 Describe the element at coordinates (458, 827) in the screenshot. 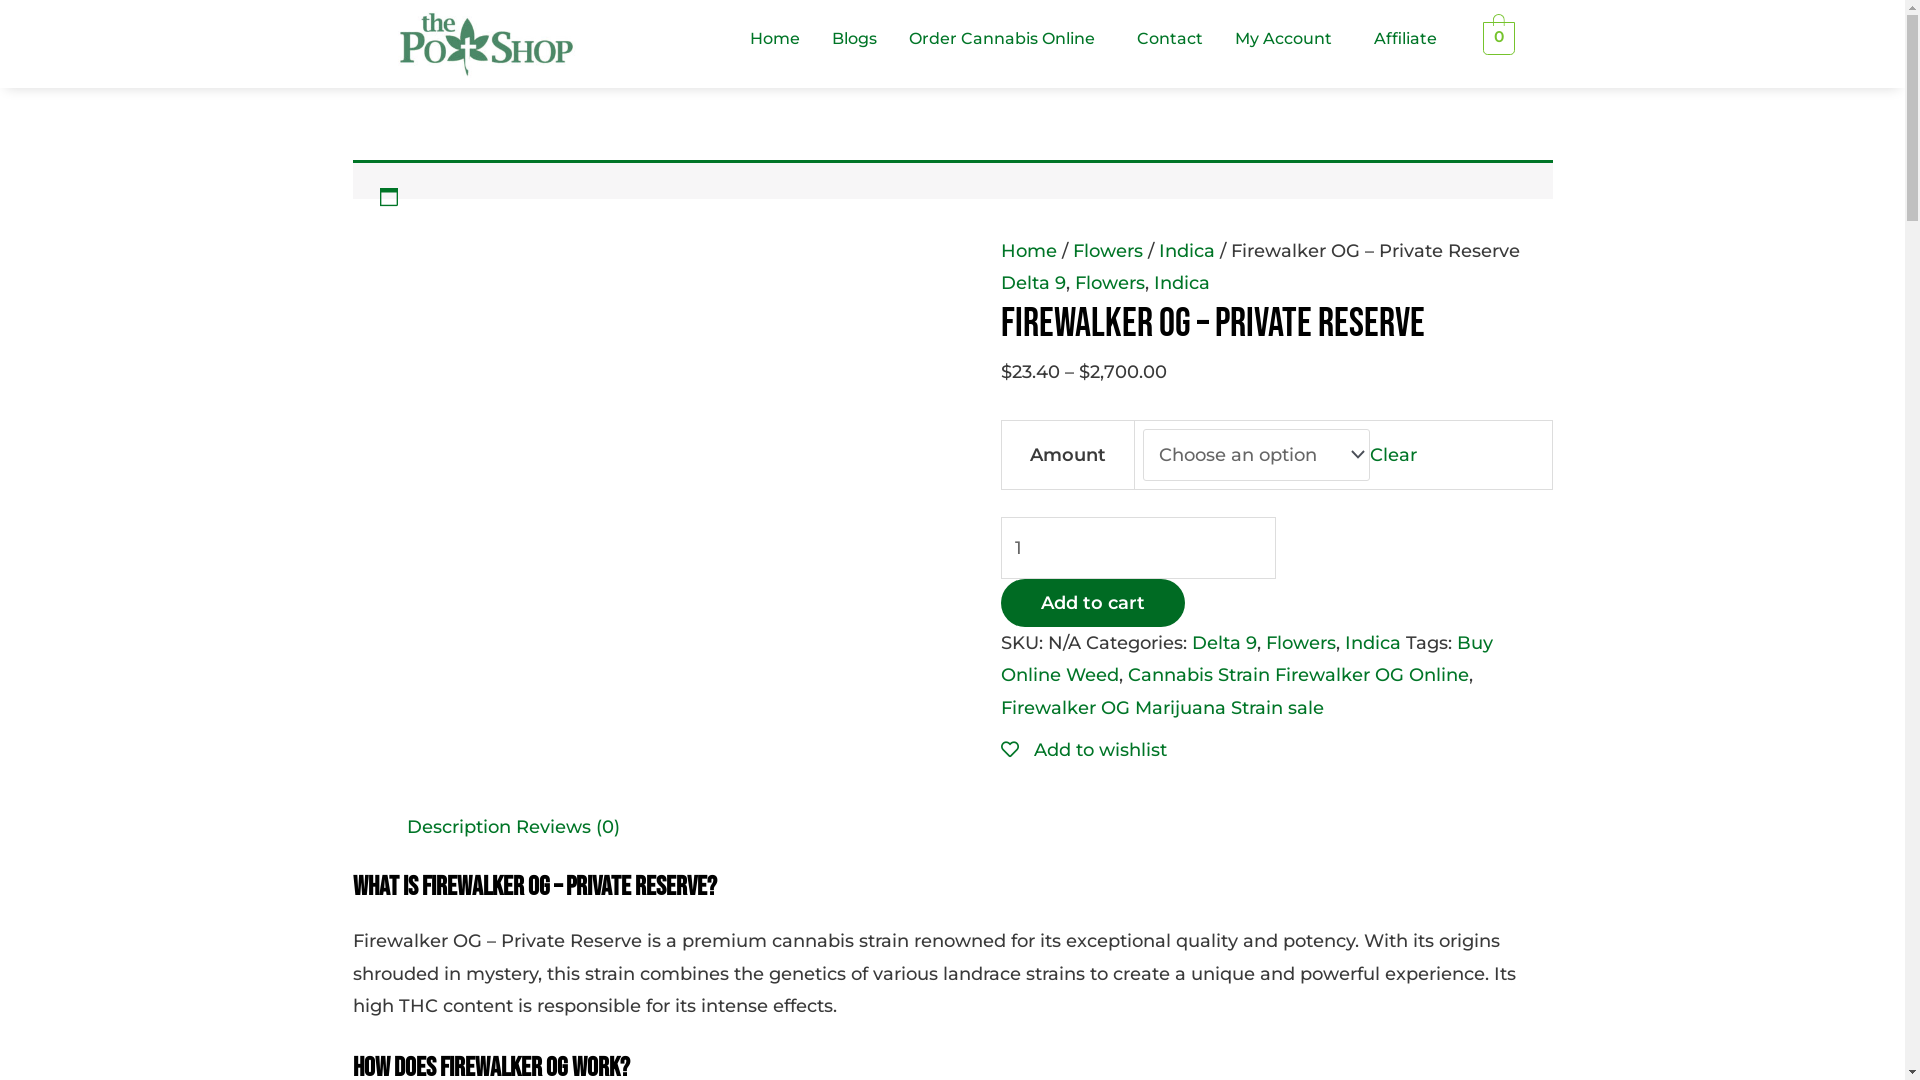

I see `Description` at that location.